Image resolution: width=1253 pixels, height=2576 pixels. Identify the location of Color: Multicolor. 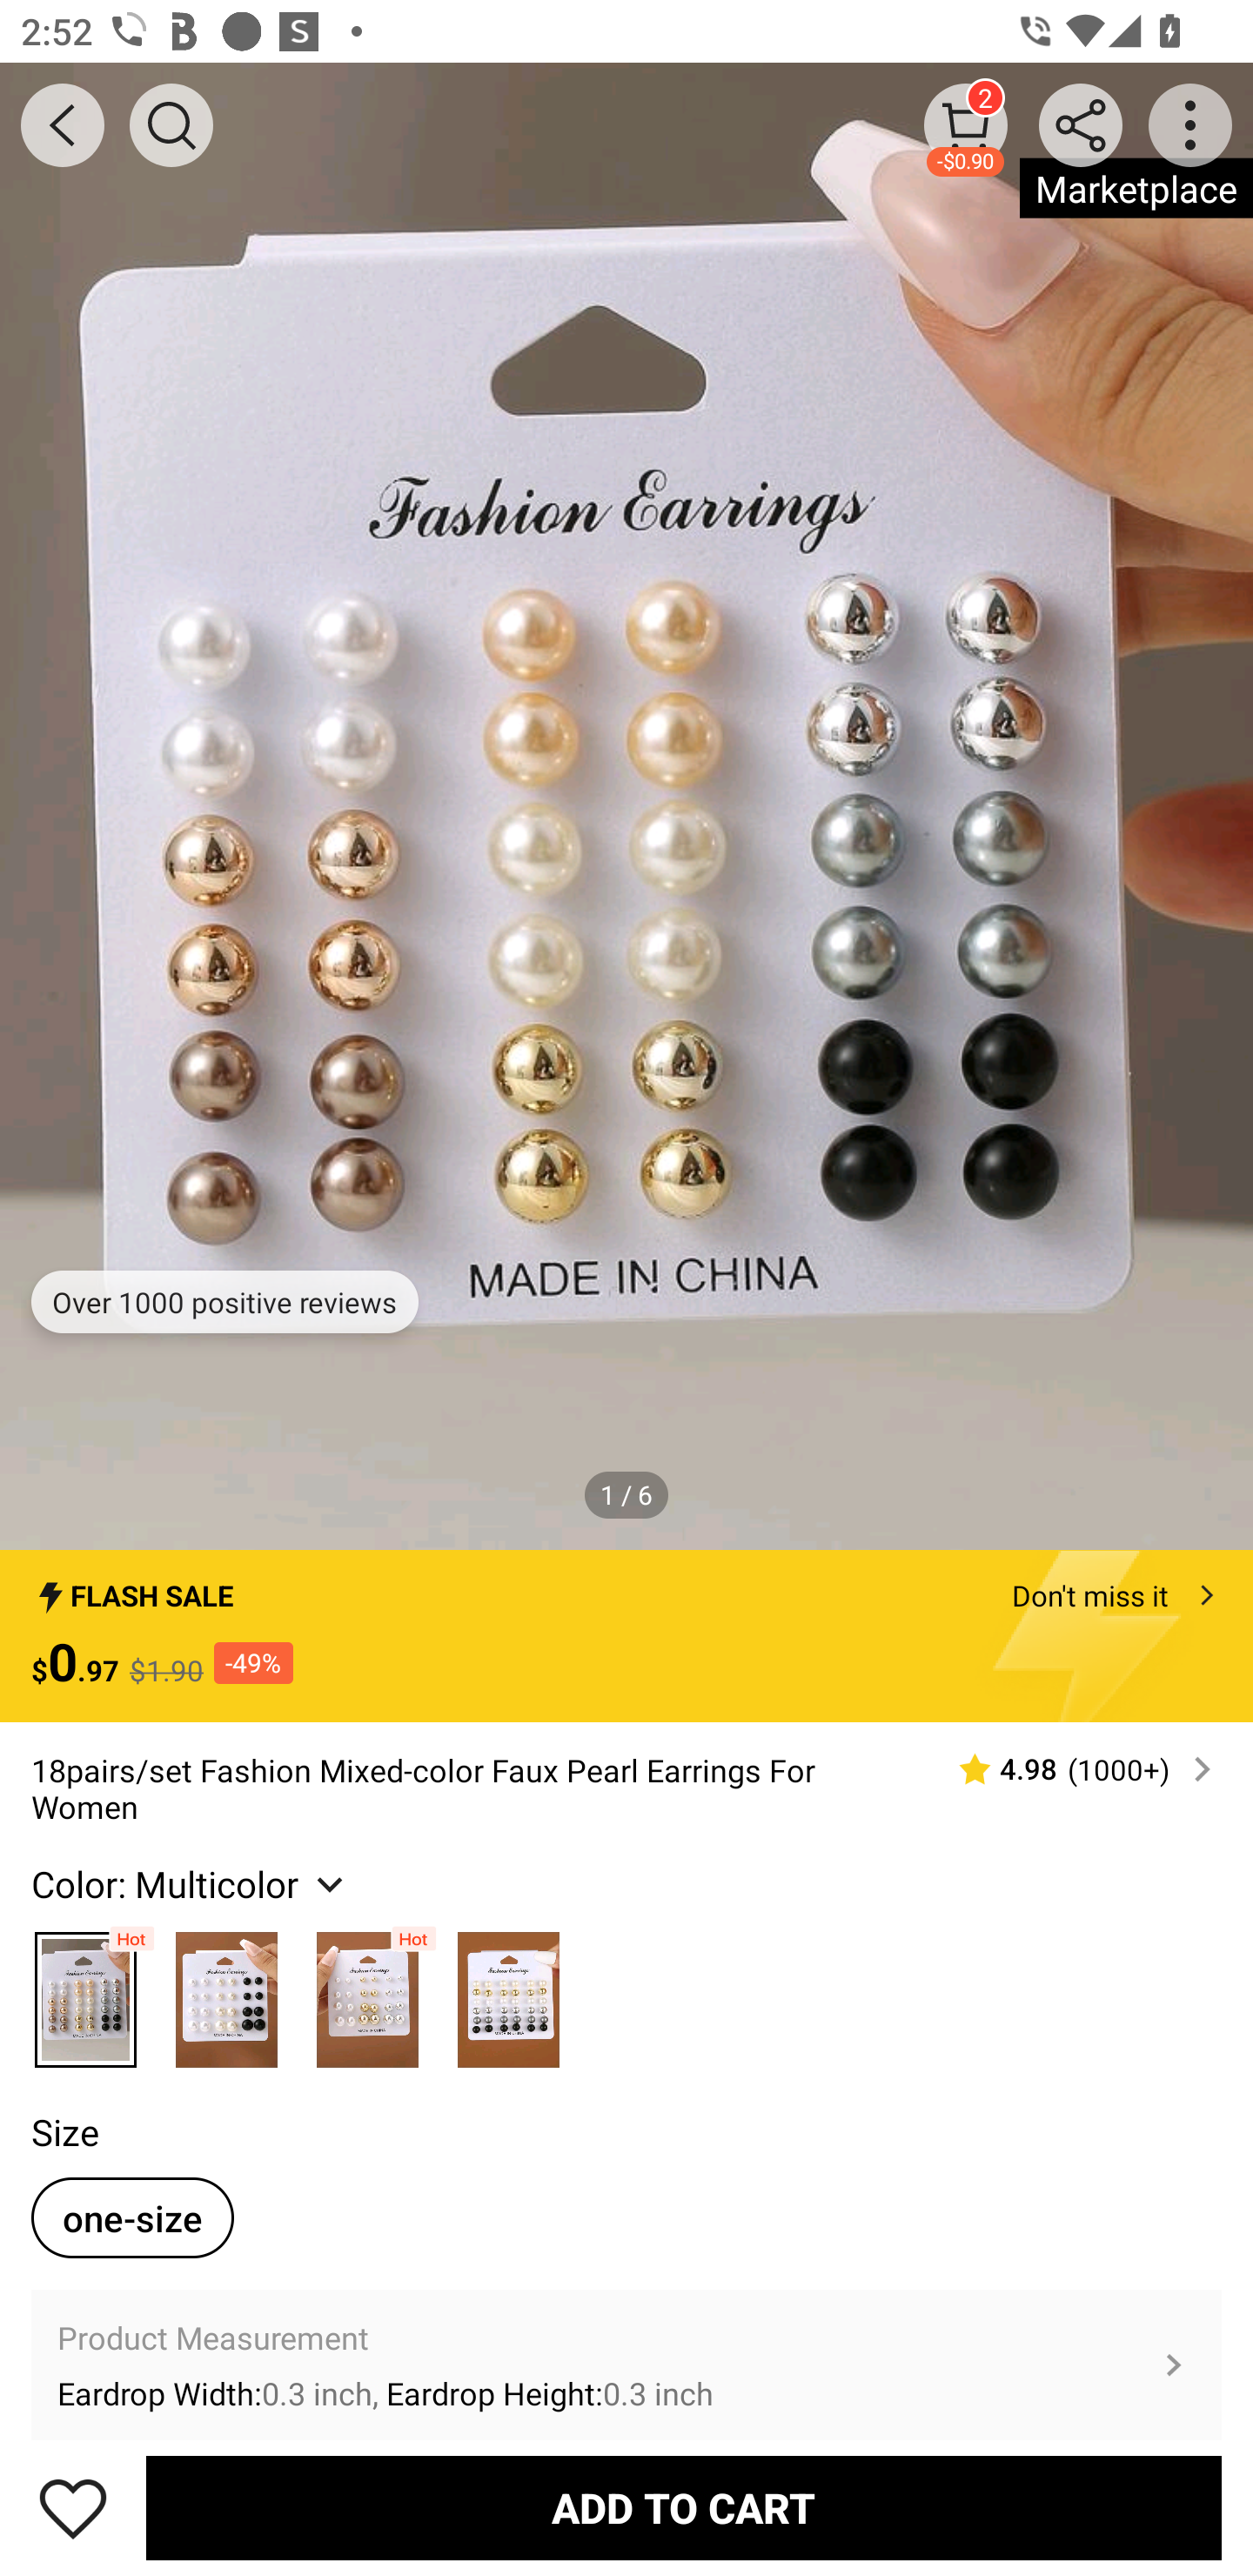
(191, 1884).